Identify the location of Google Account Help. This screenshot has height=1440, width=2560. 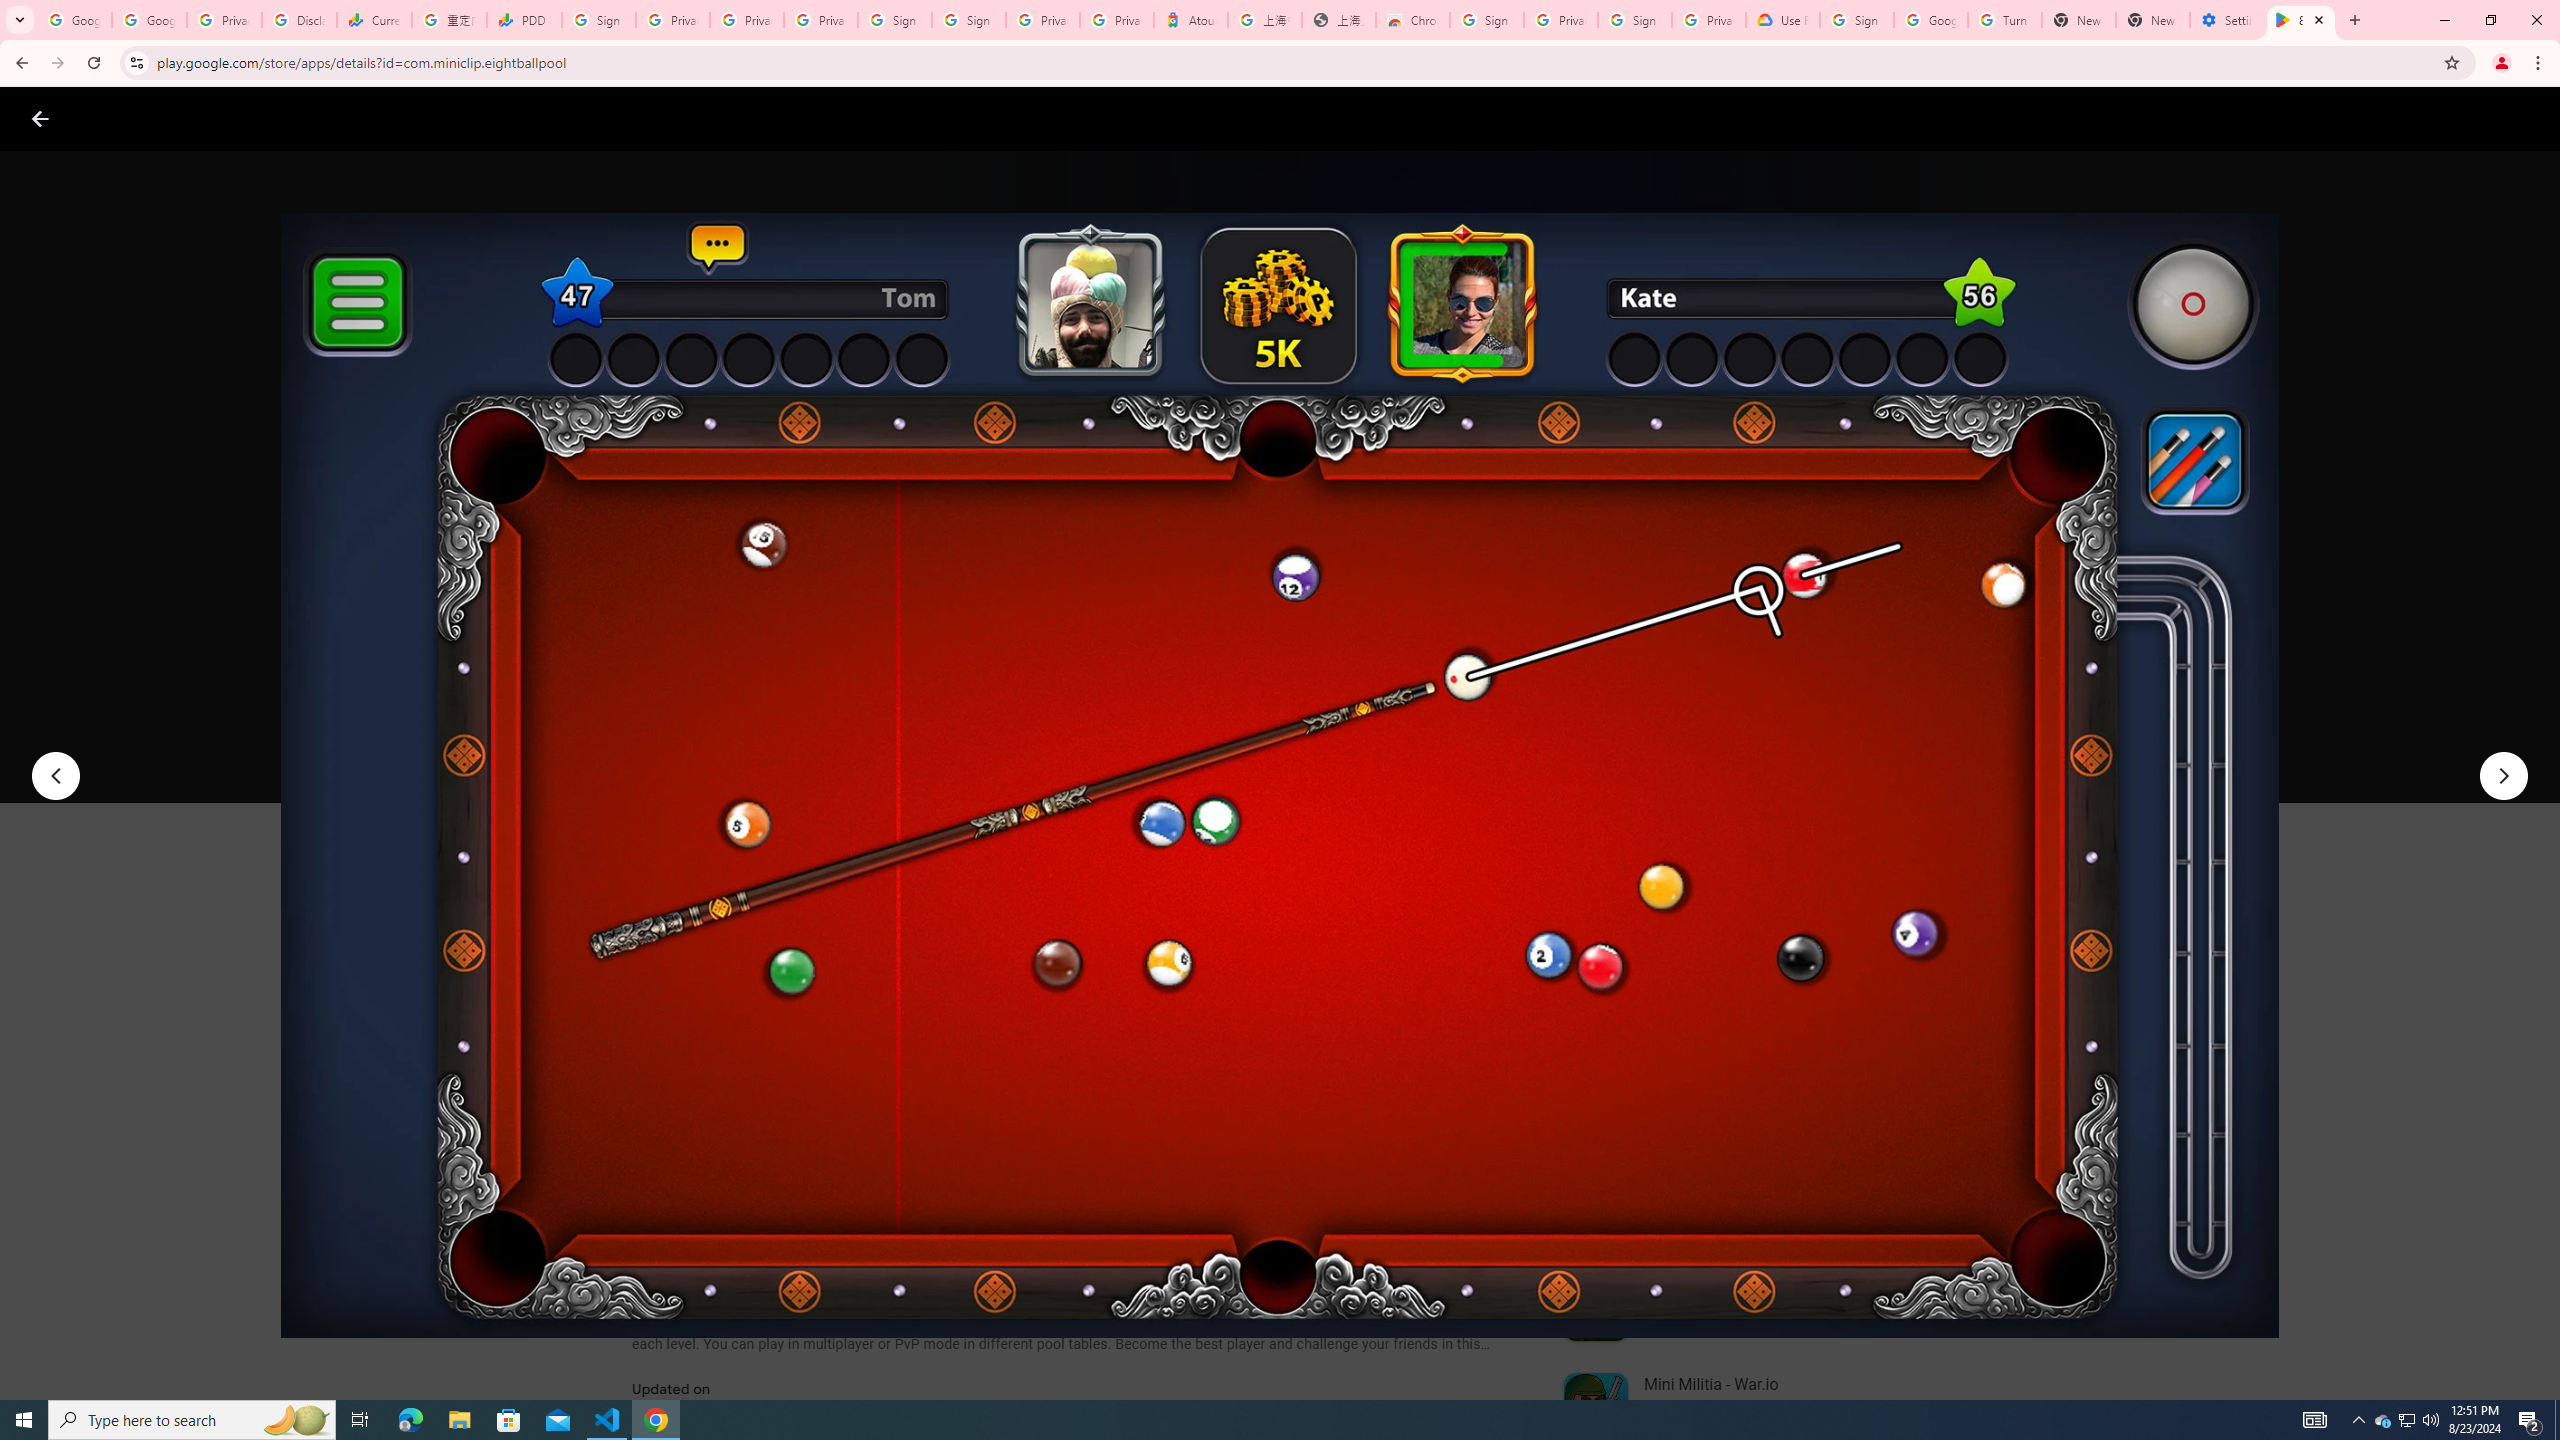
(1930, 20).